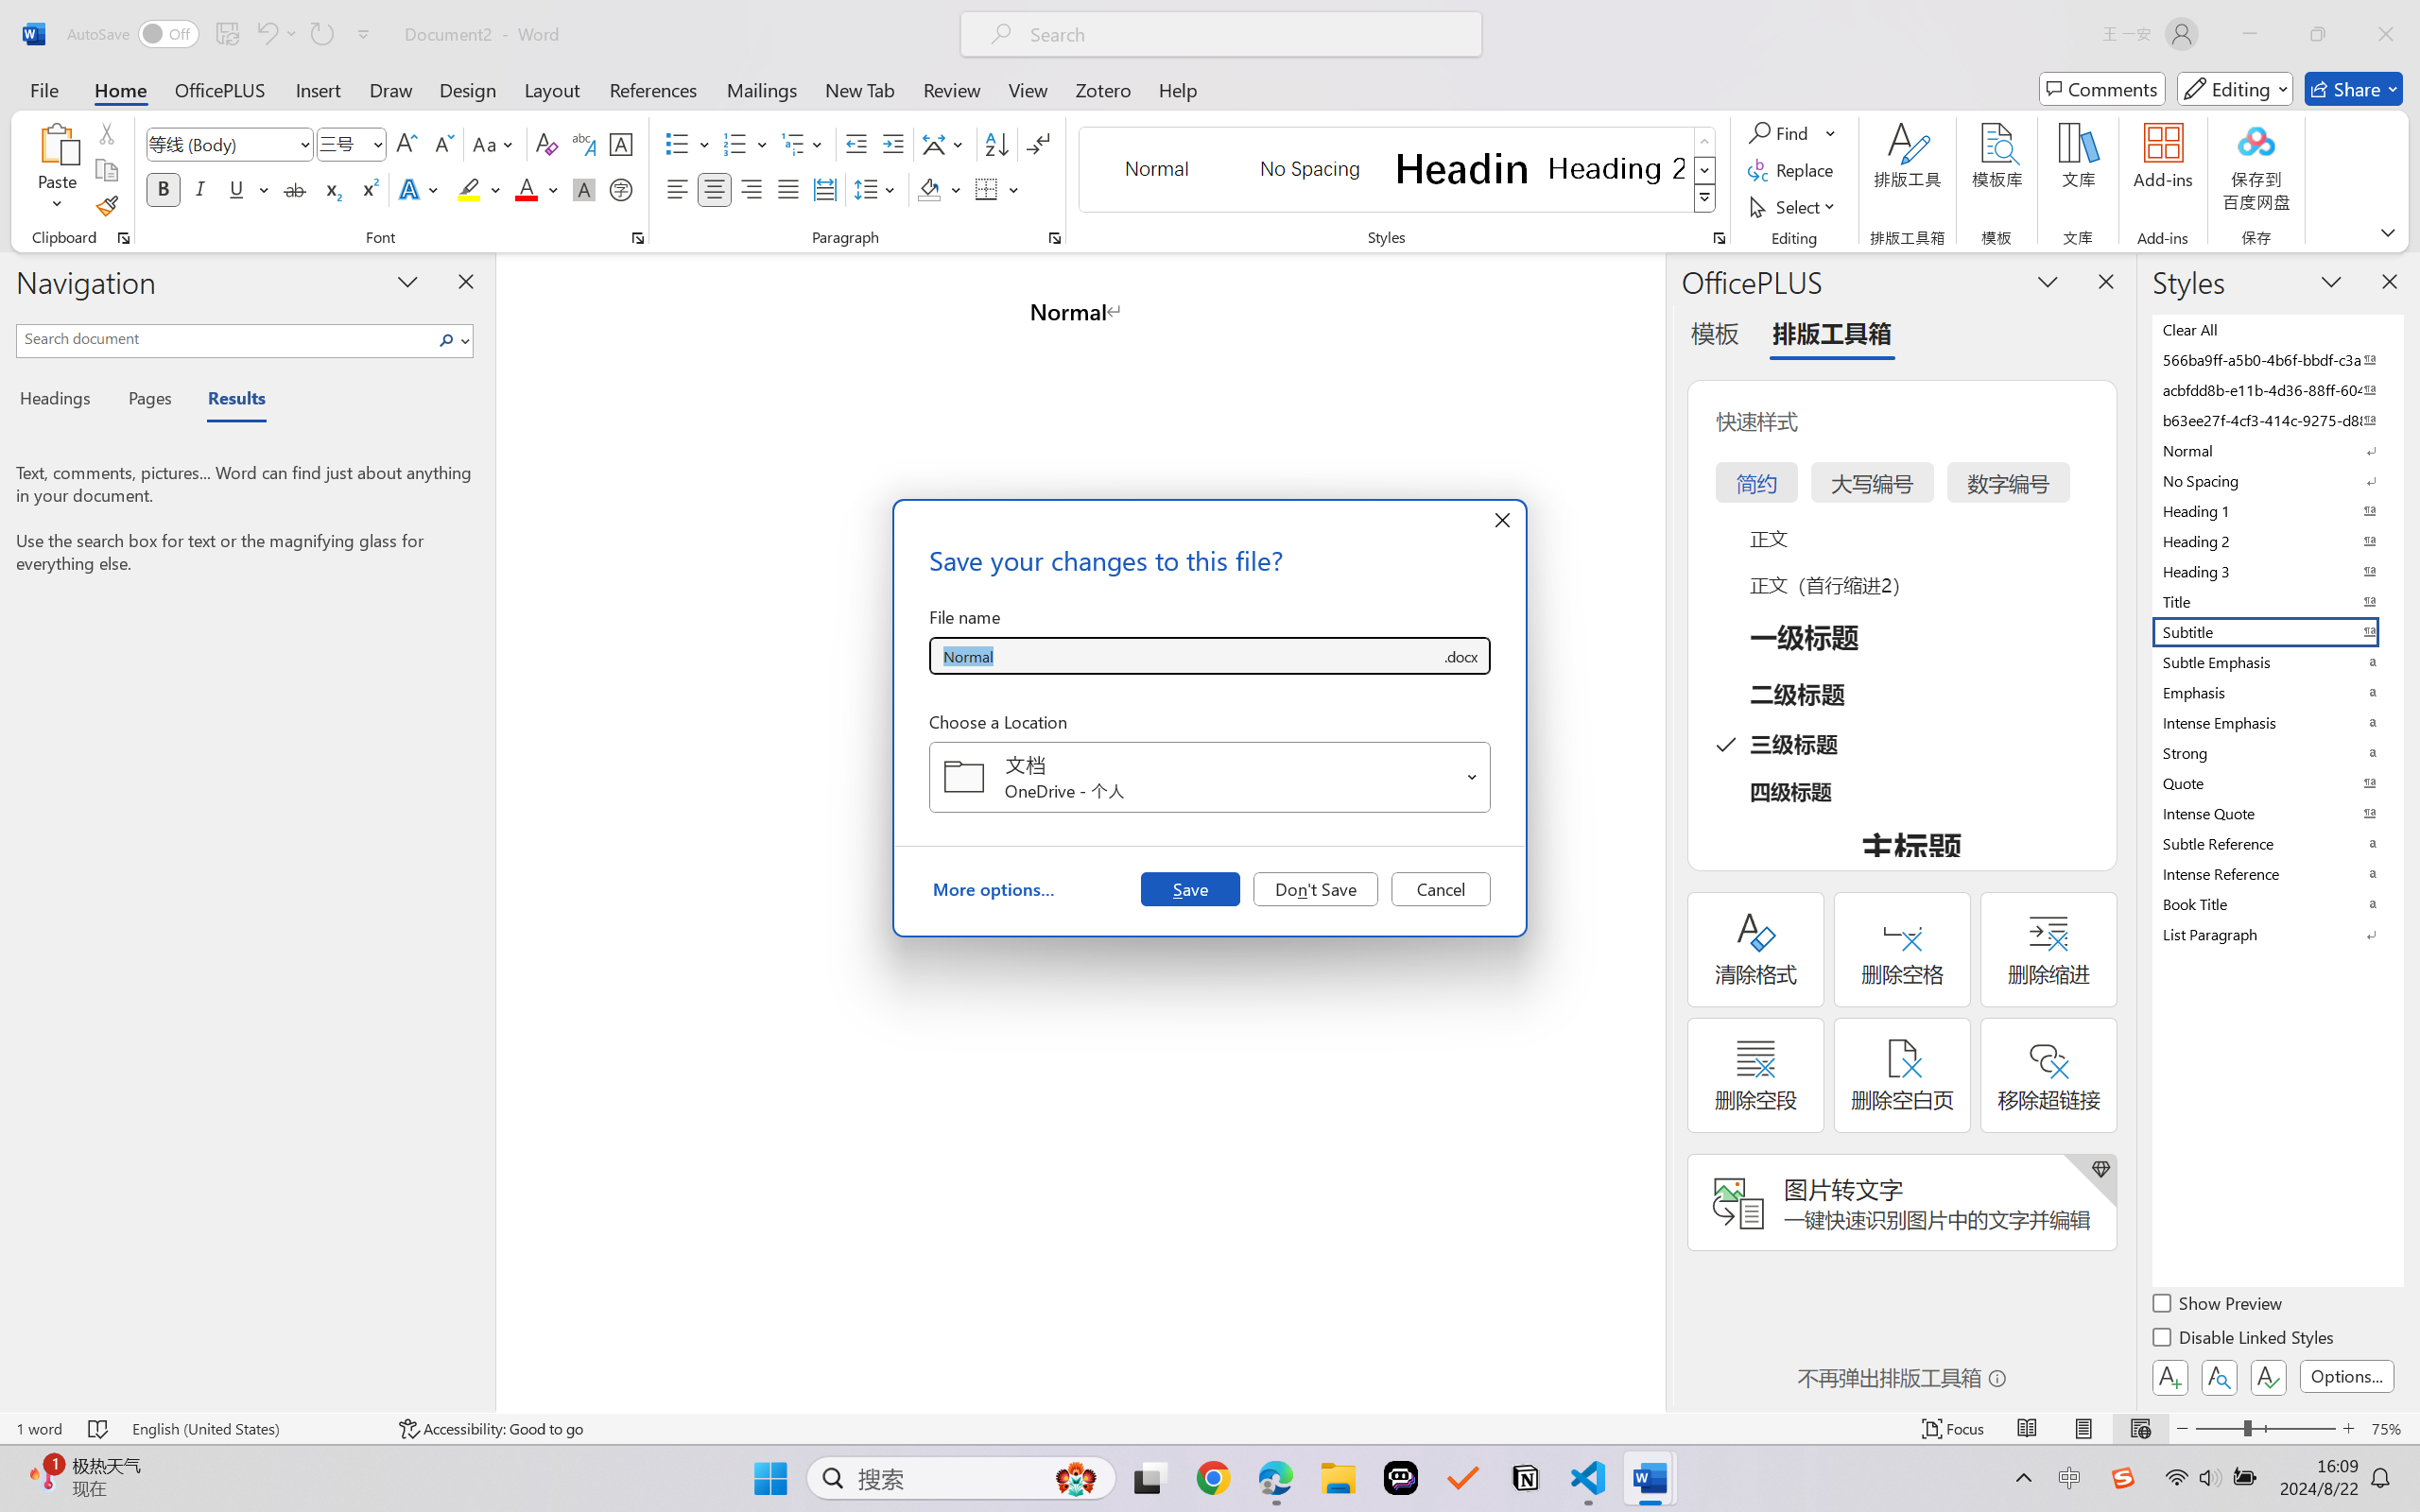 This screenshot has height=1512, width=2420. I want to click on Restore Down, so click(2318, 34).